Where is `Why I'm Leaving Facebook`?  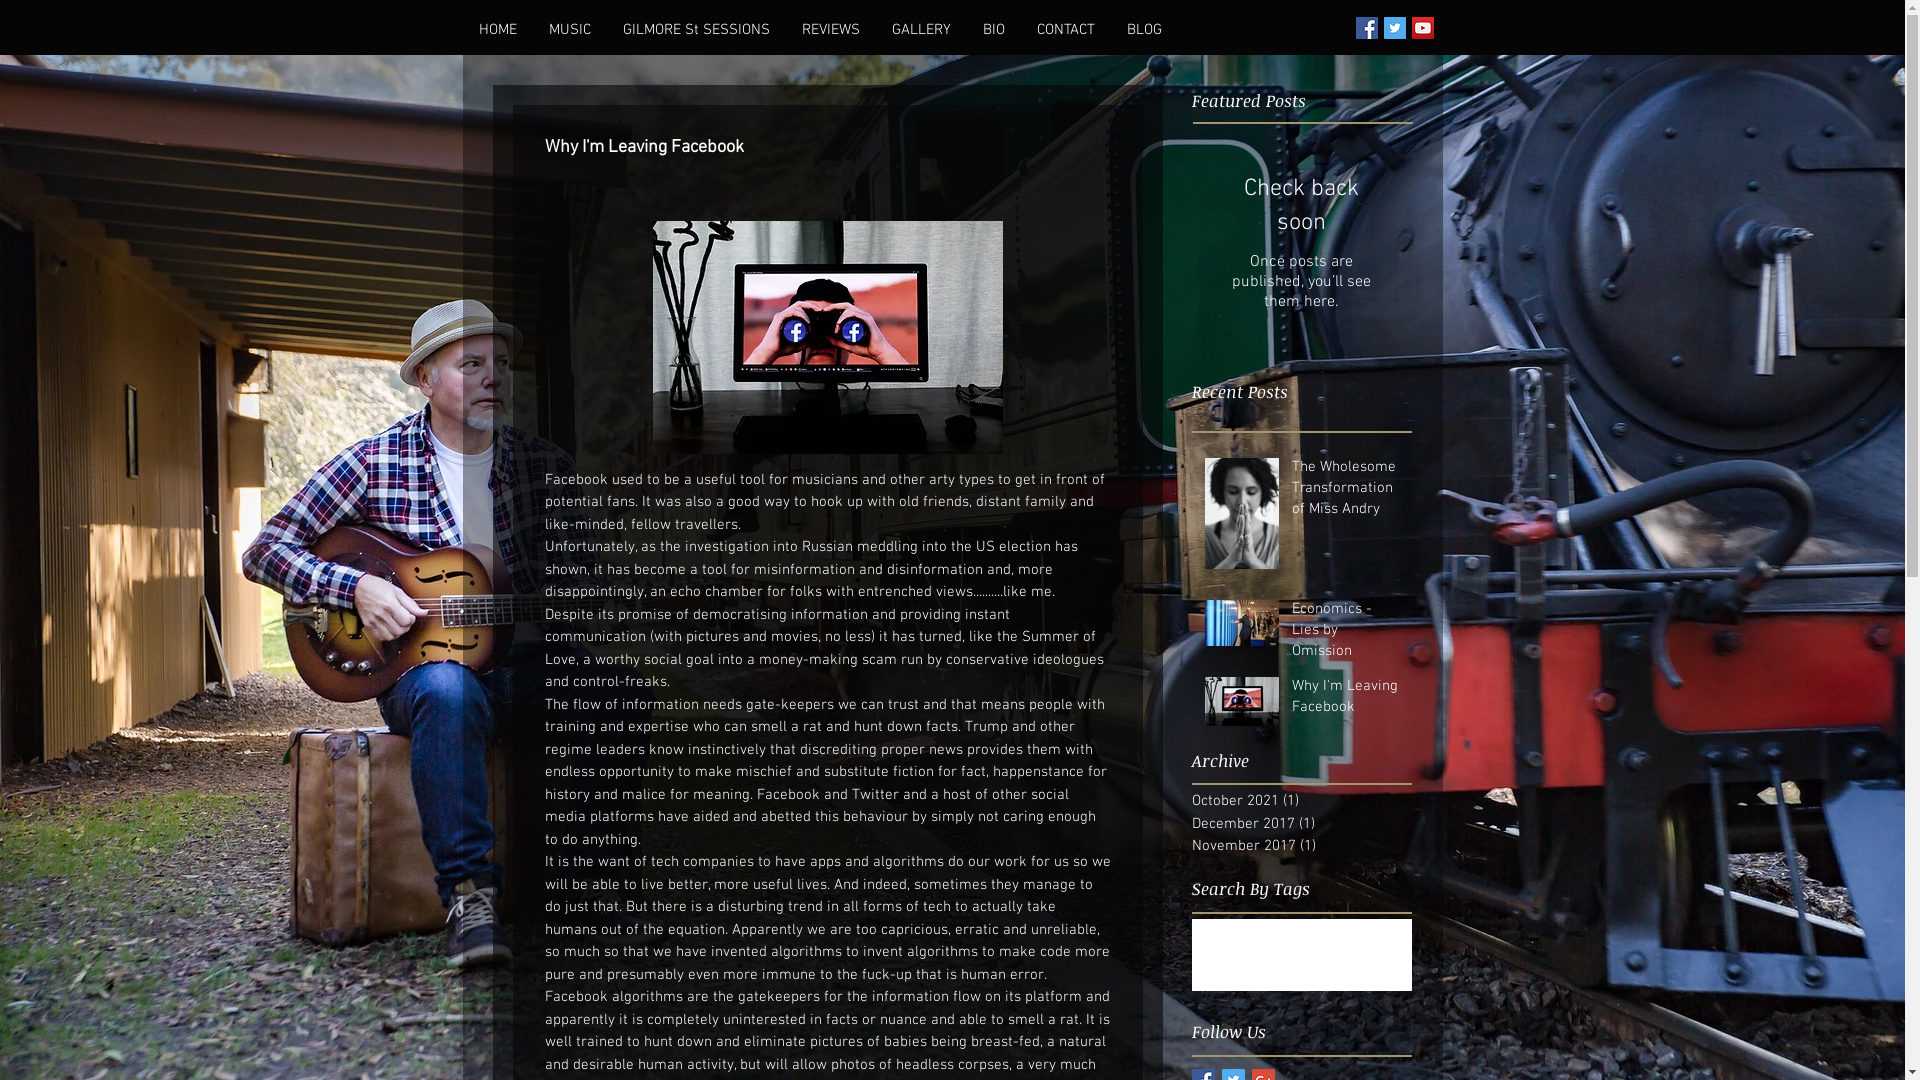
Why I'm Leaving Facebook is located at coordinates (1346, 701).